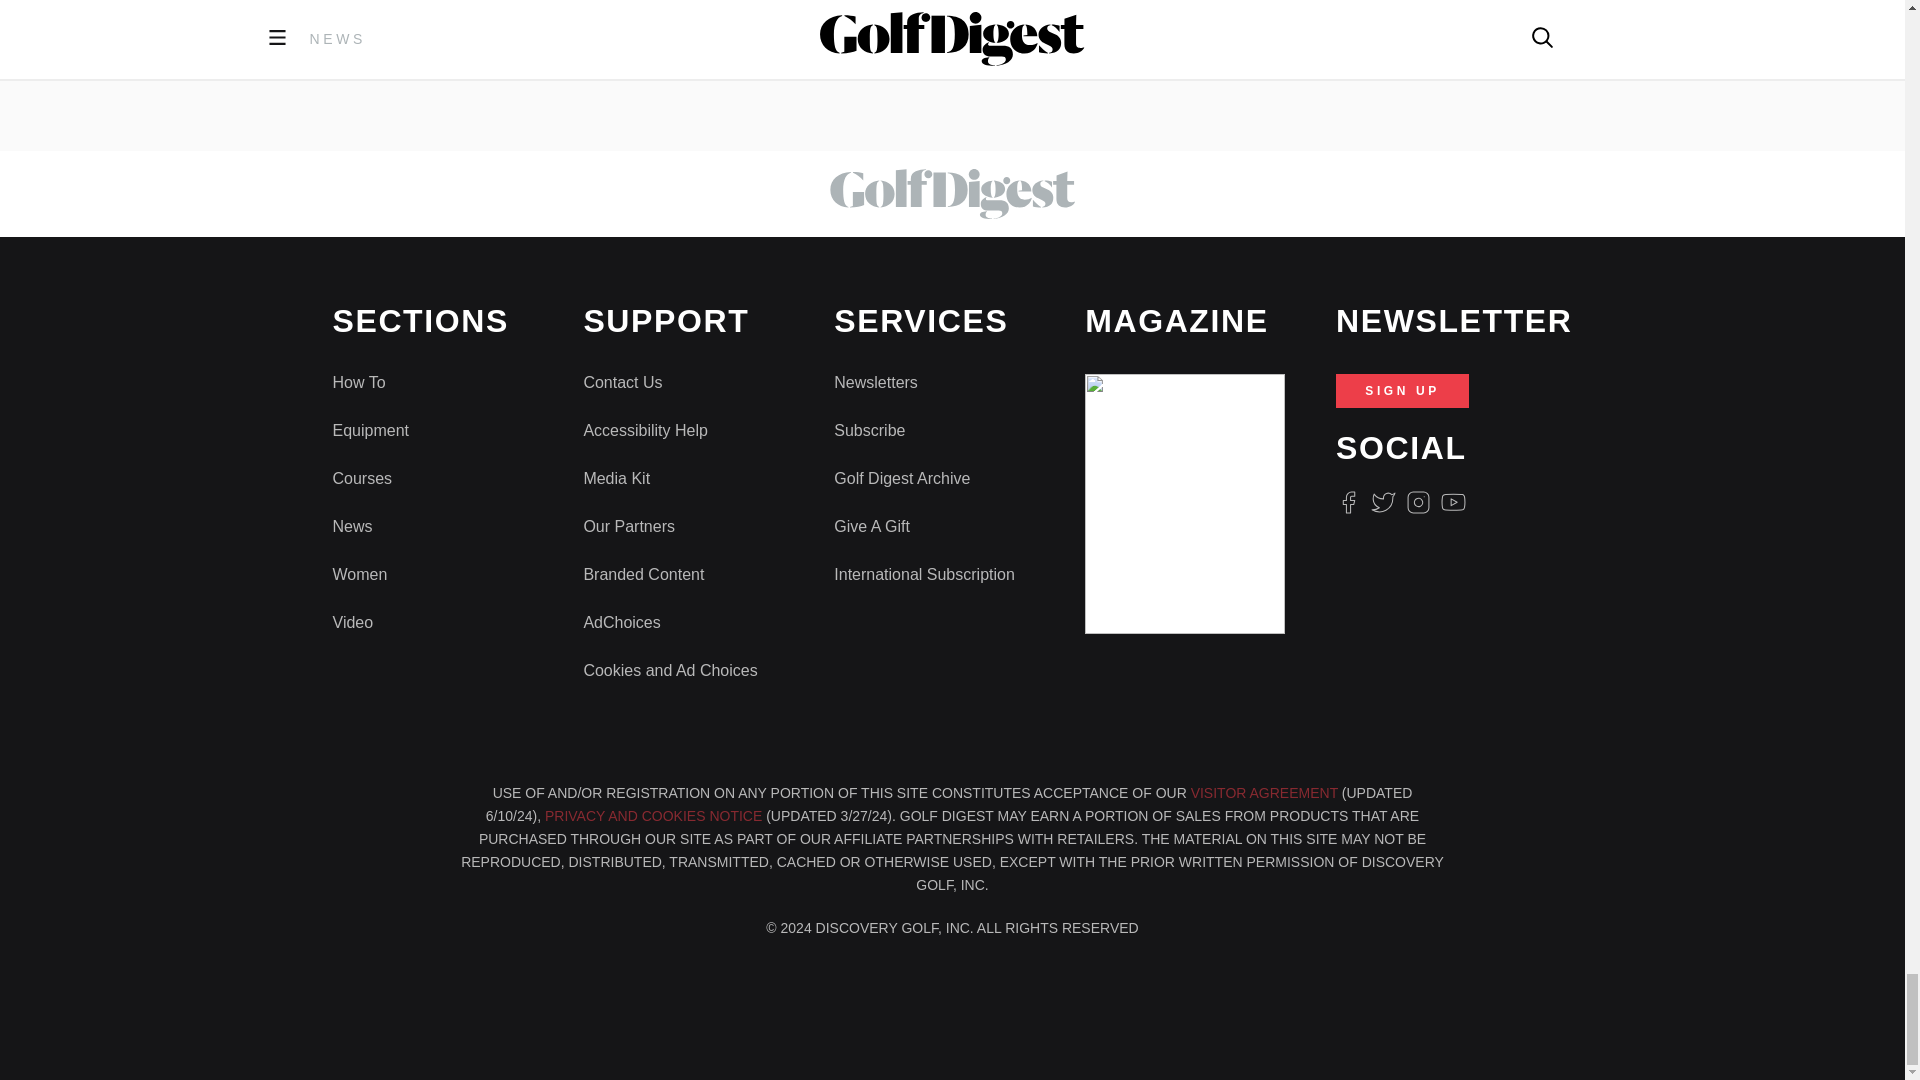  Describe the element at coordinates (1382, 502) in the screenshot. I see `Twitter Logo` at that location.